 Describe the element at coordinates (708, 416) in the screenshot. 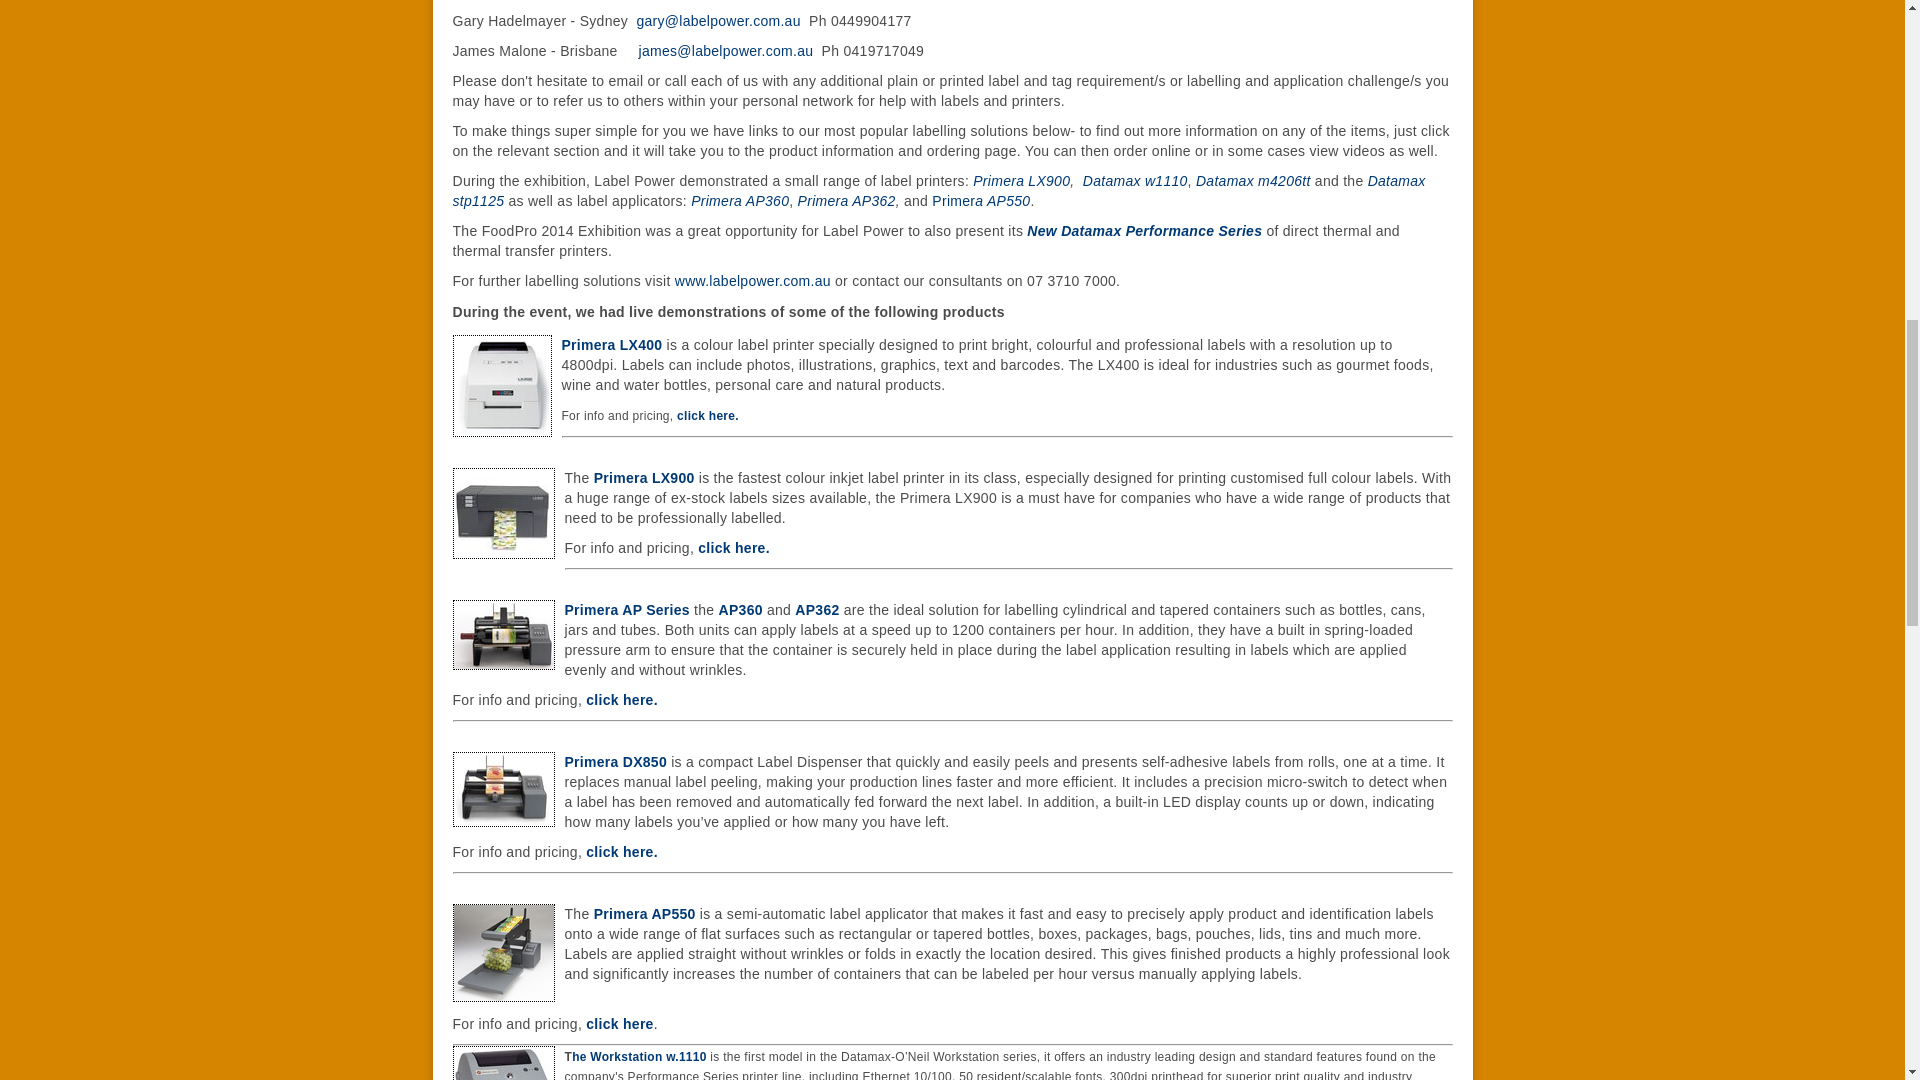

I see `Opens external link in new window` at that location.